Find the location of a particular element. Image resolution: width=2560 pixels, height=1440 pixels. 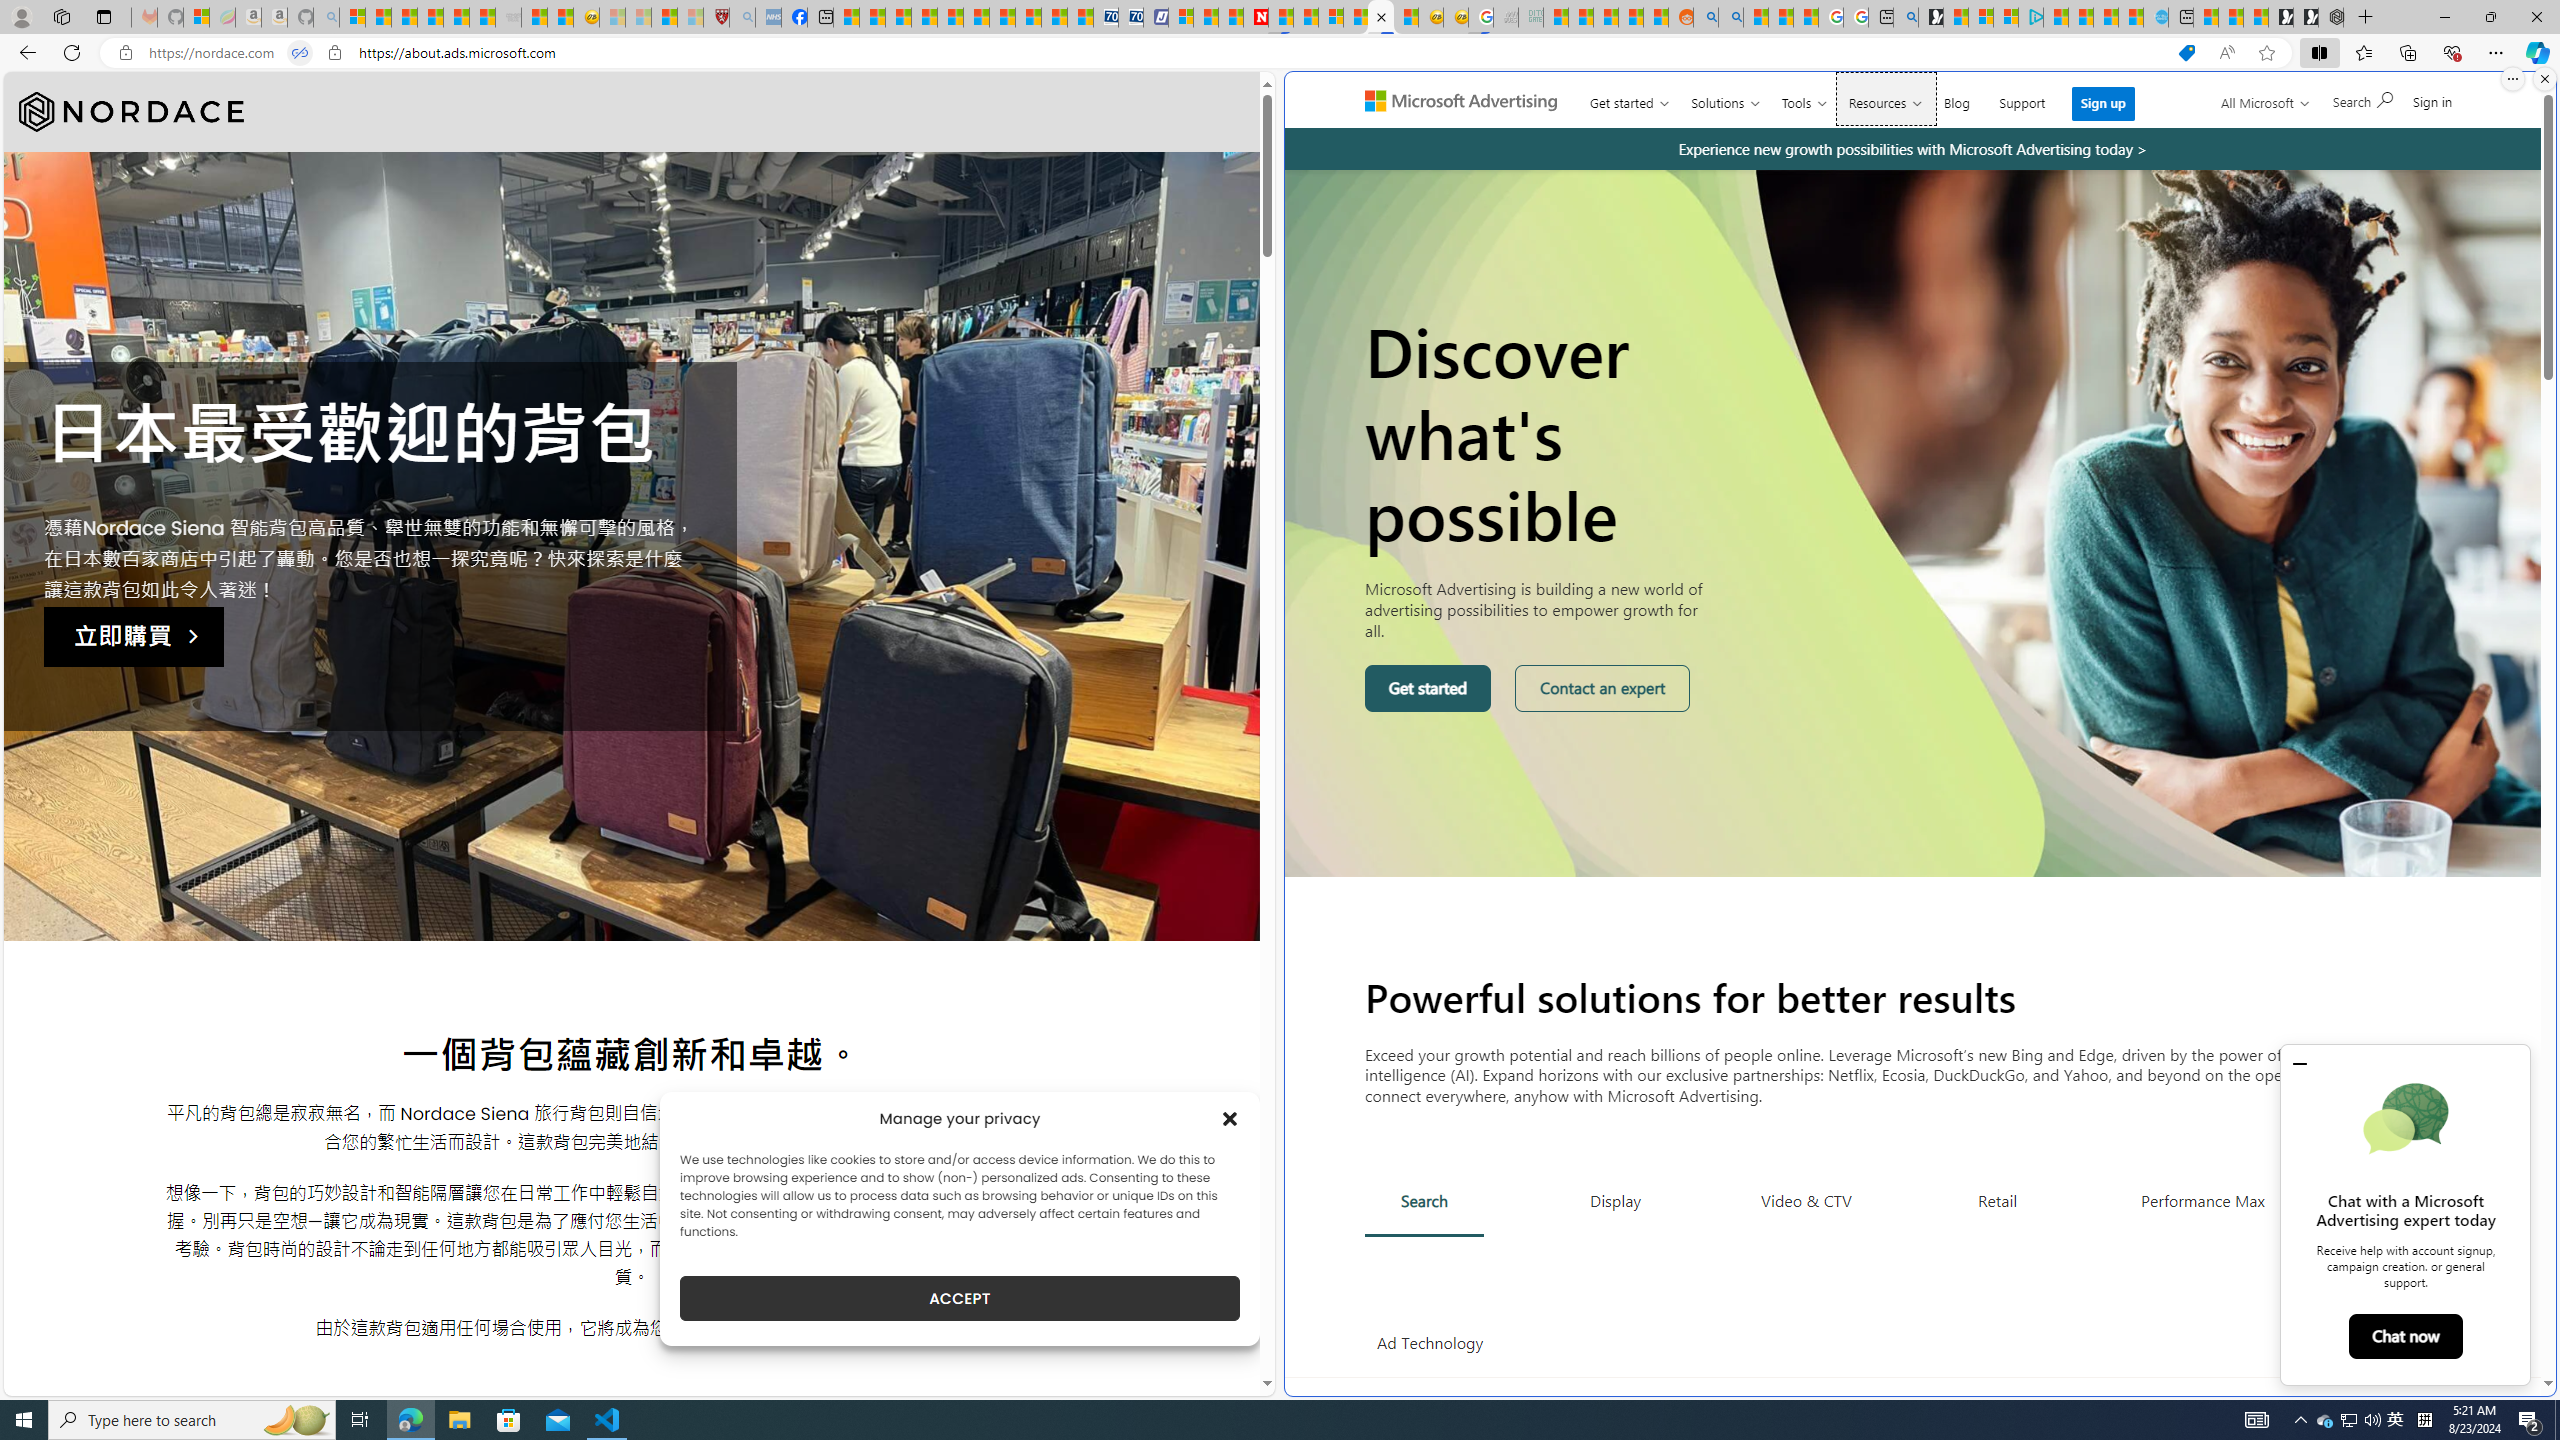

Cheap Car Rentals - Save70.com is located at coordinates (1106, 17).